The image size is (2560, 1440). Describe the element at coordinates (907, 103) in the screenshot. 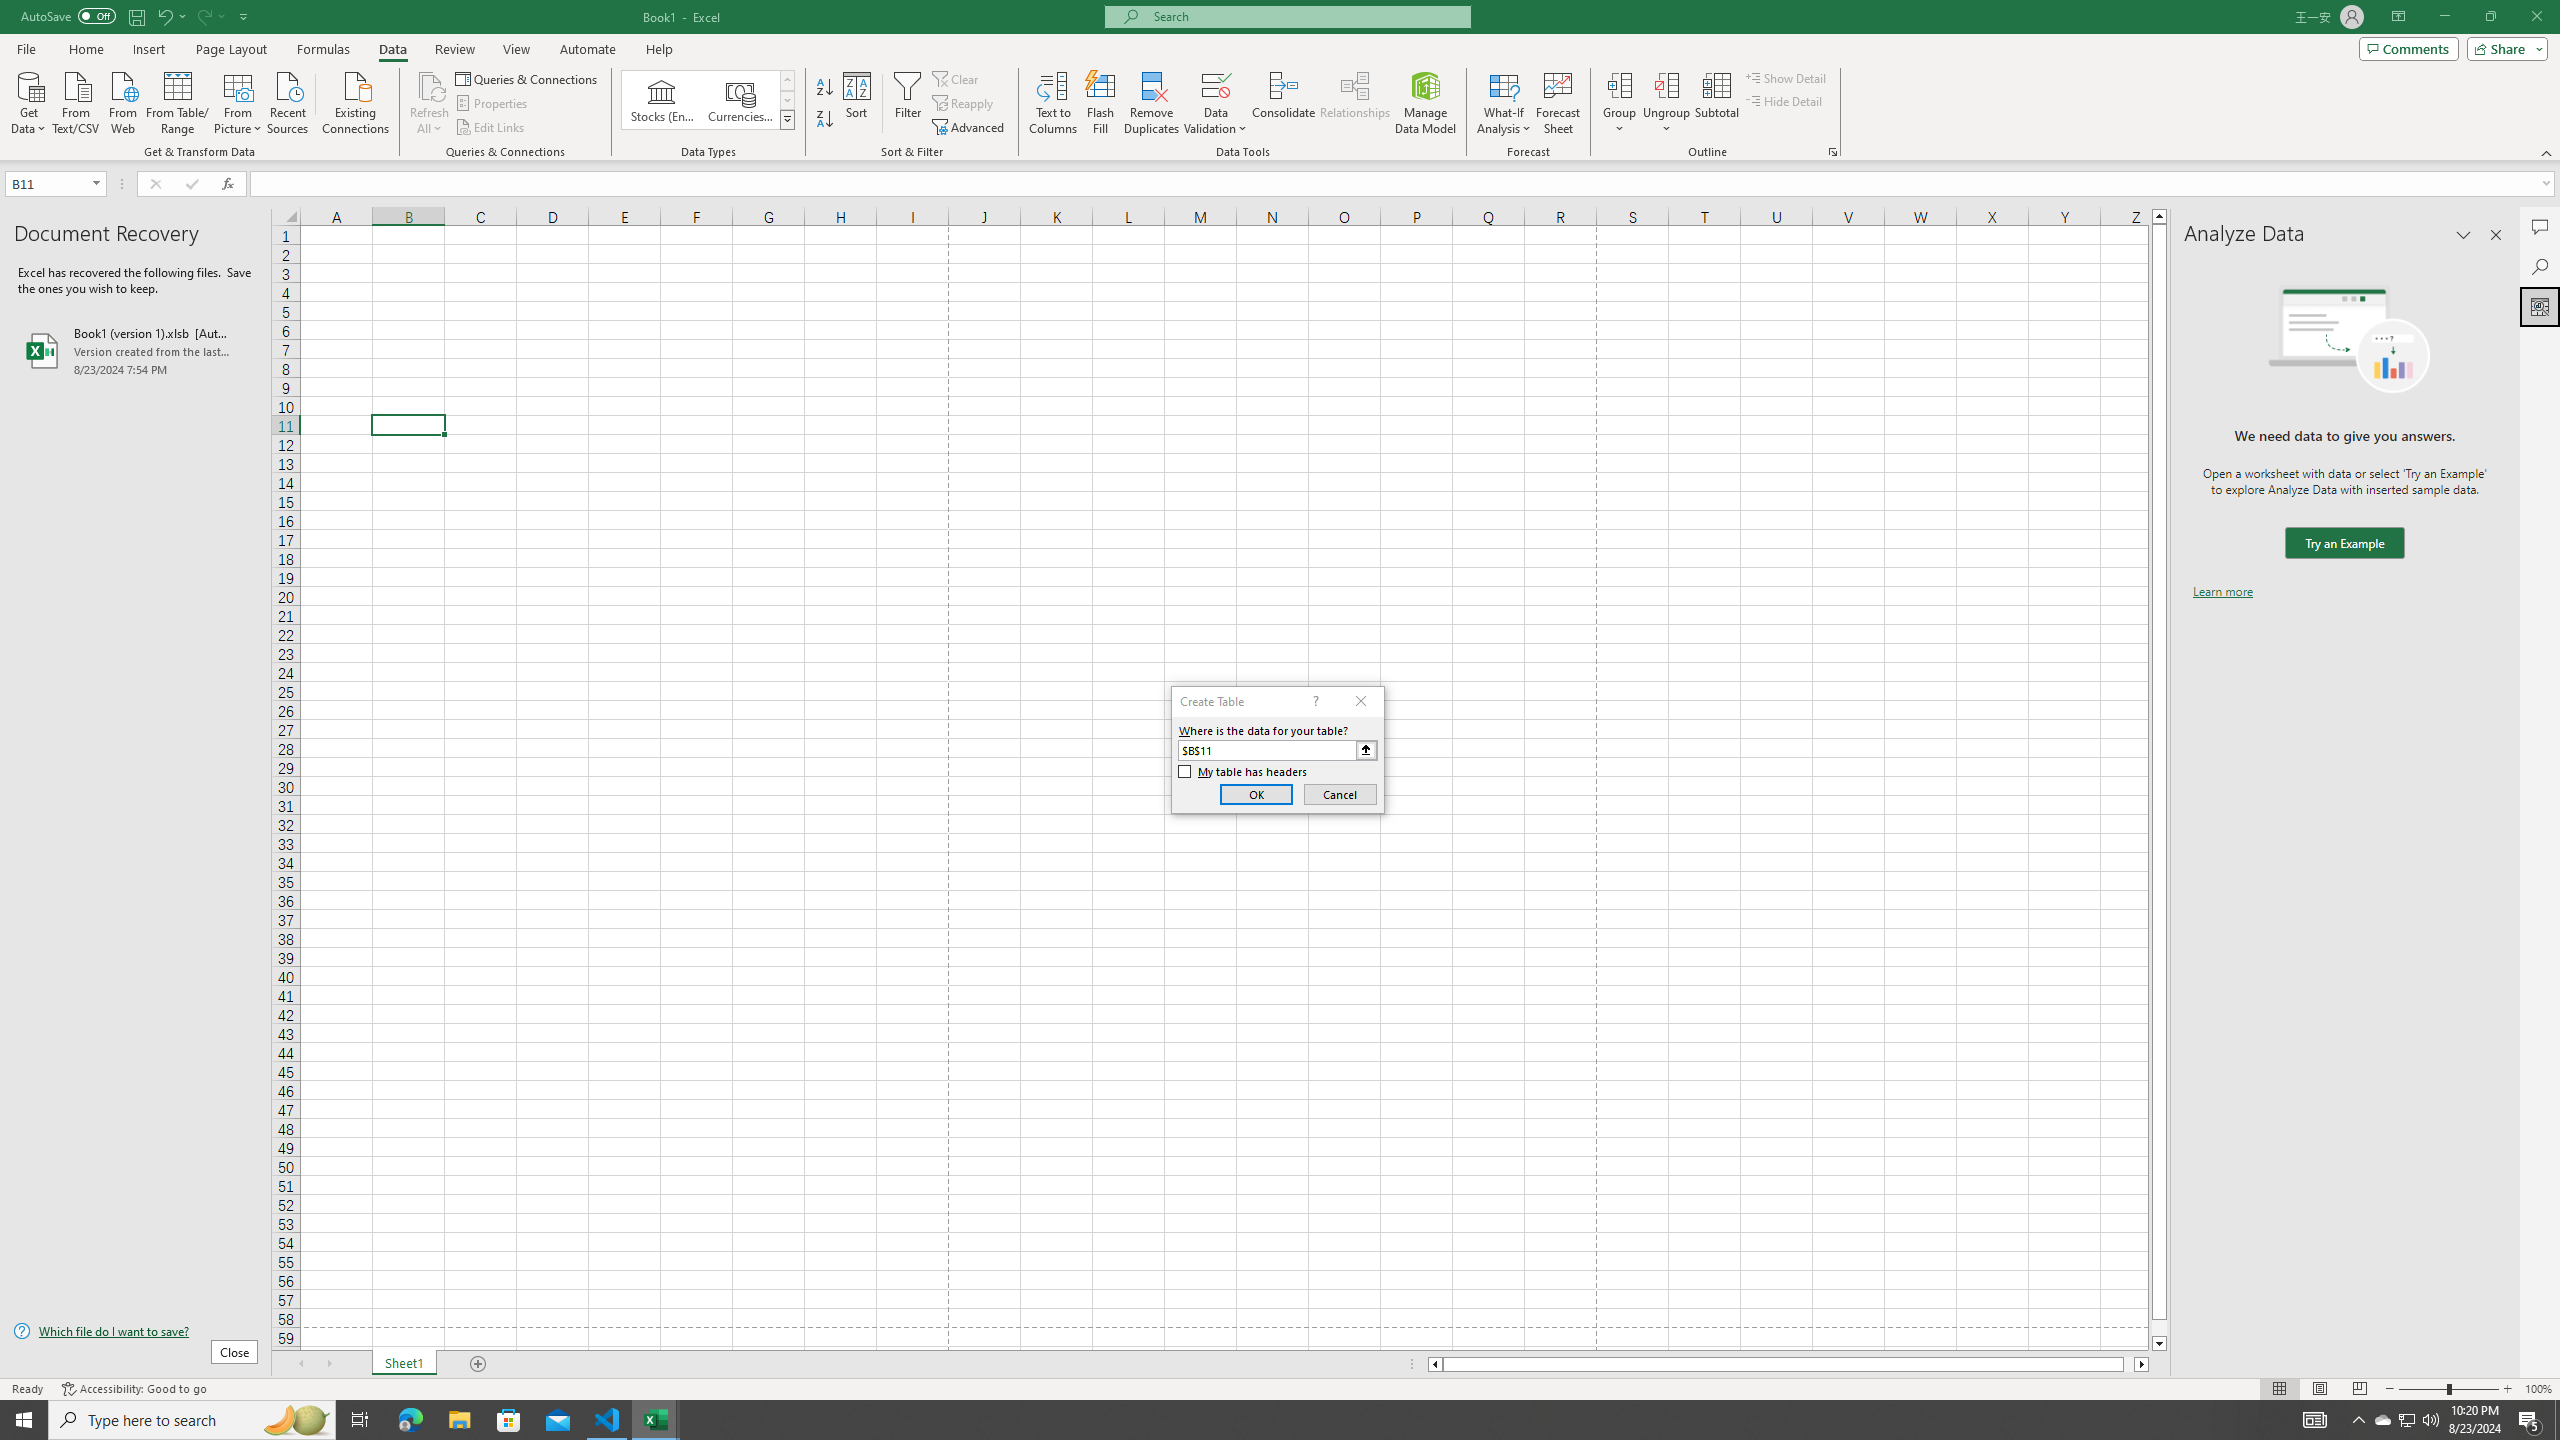

I see `Filter` at that location.